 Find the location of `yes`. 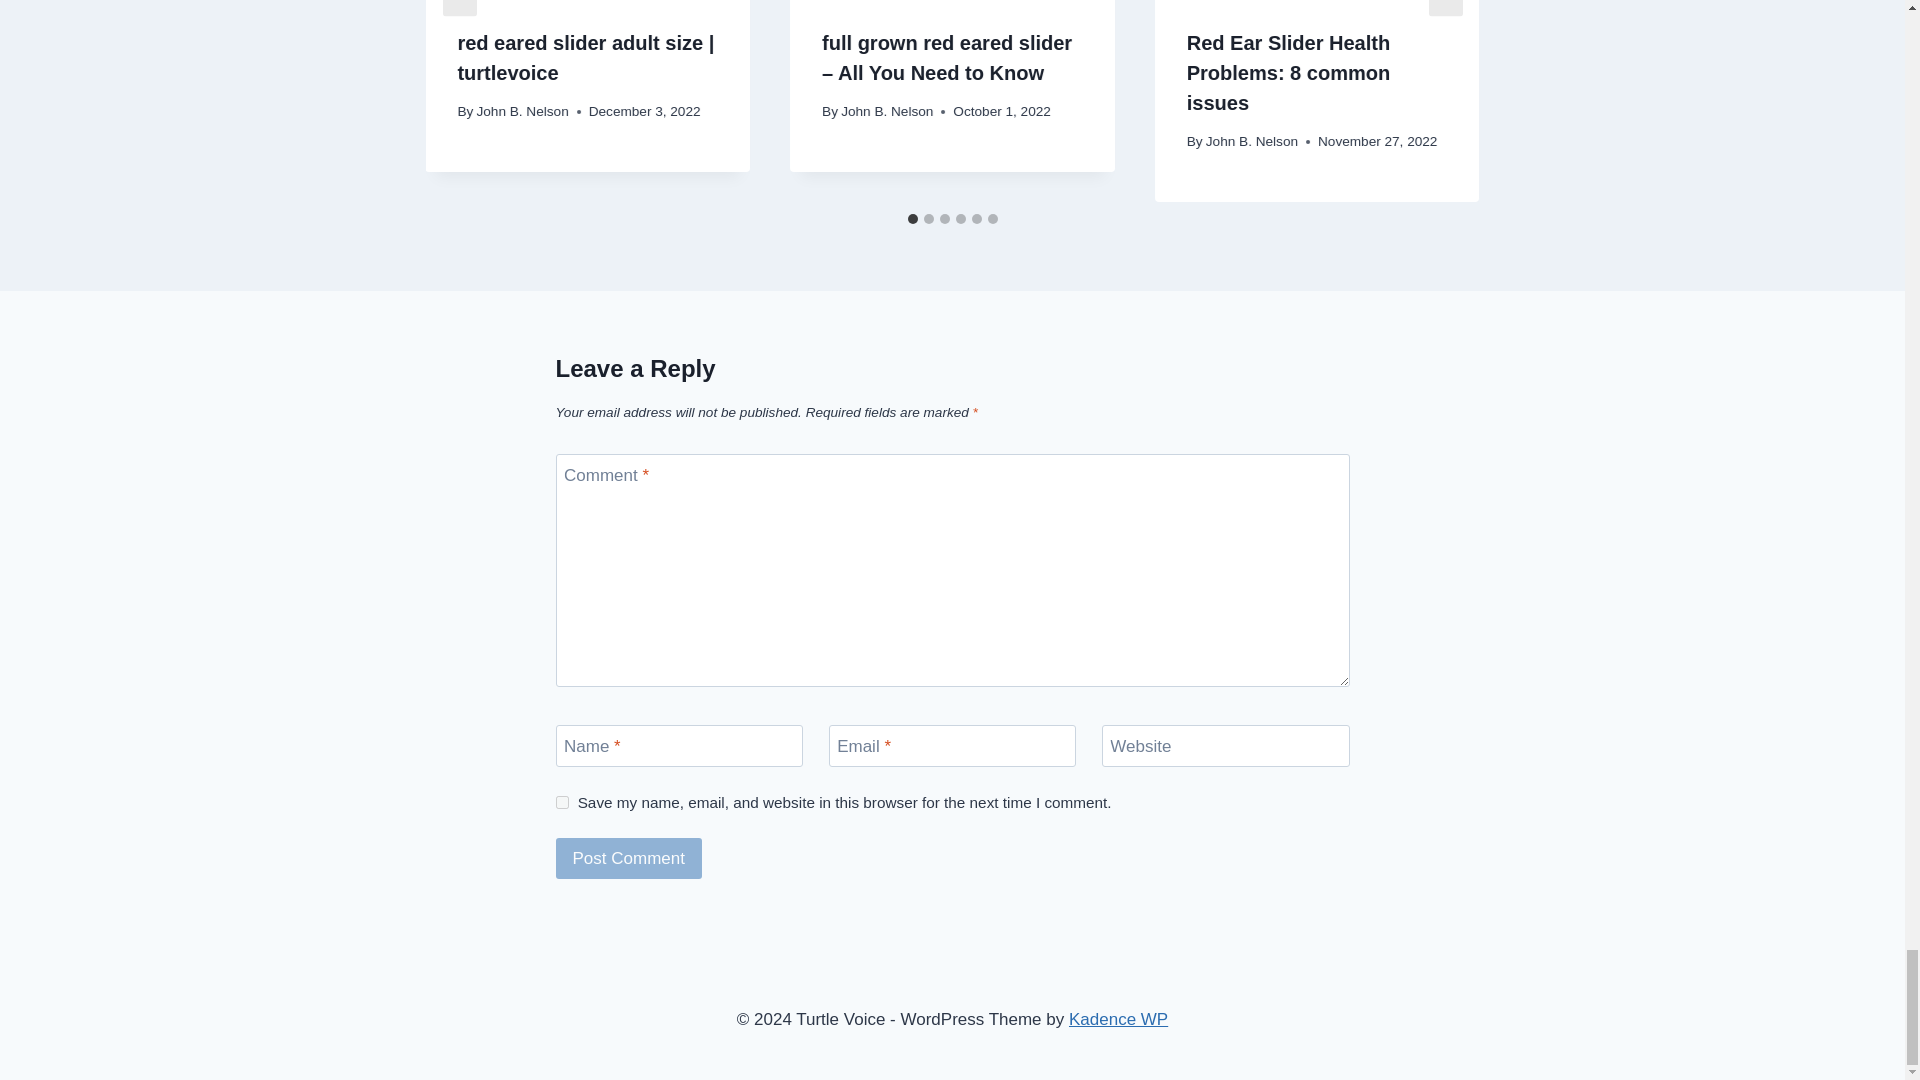

yes is located at coordinates (562, 802).